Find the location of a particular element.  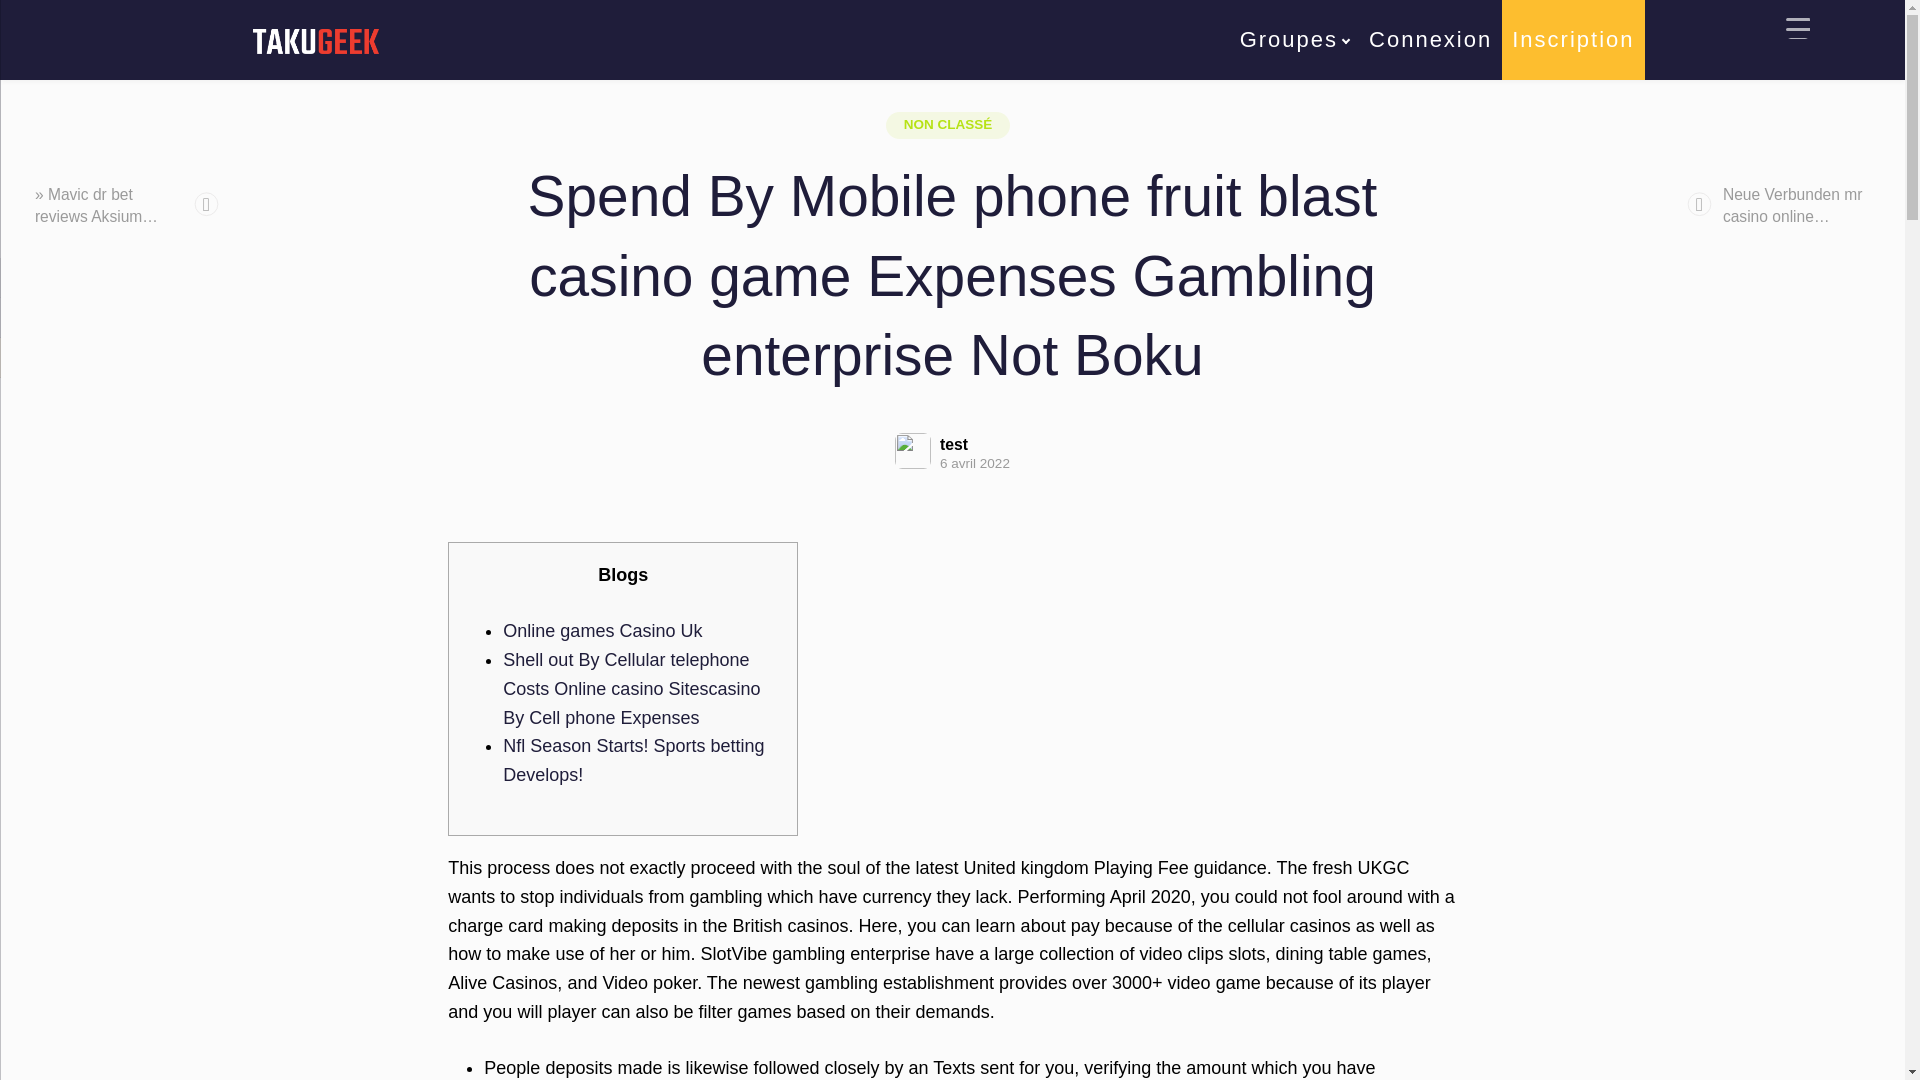

Inscription is located at coordinates (1572, 40).